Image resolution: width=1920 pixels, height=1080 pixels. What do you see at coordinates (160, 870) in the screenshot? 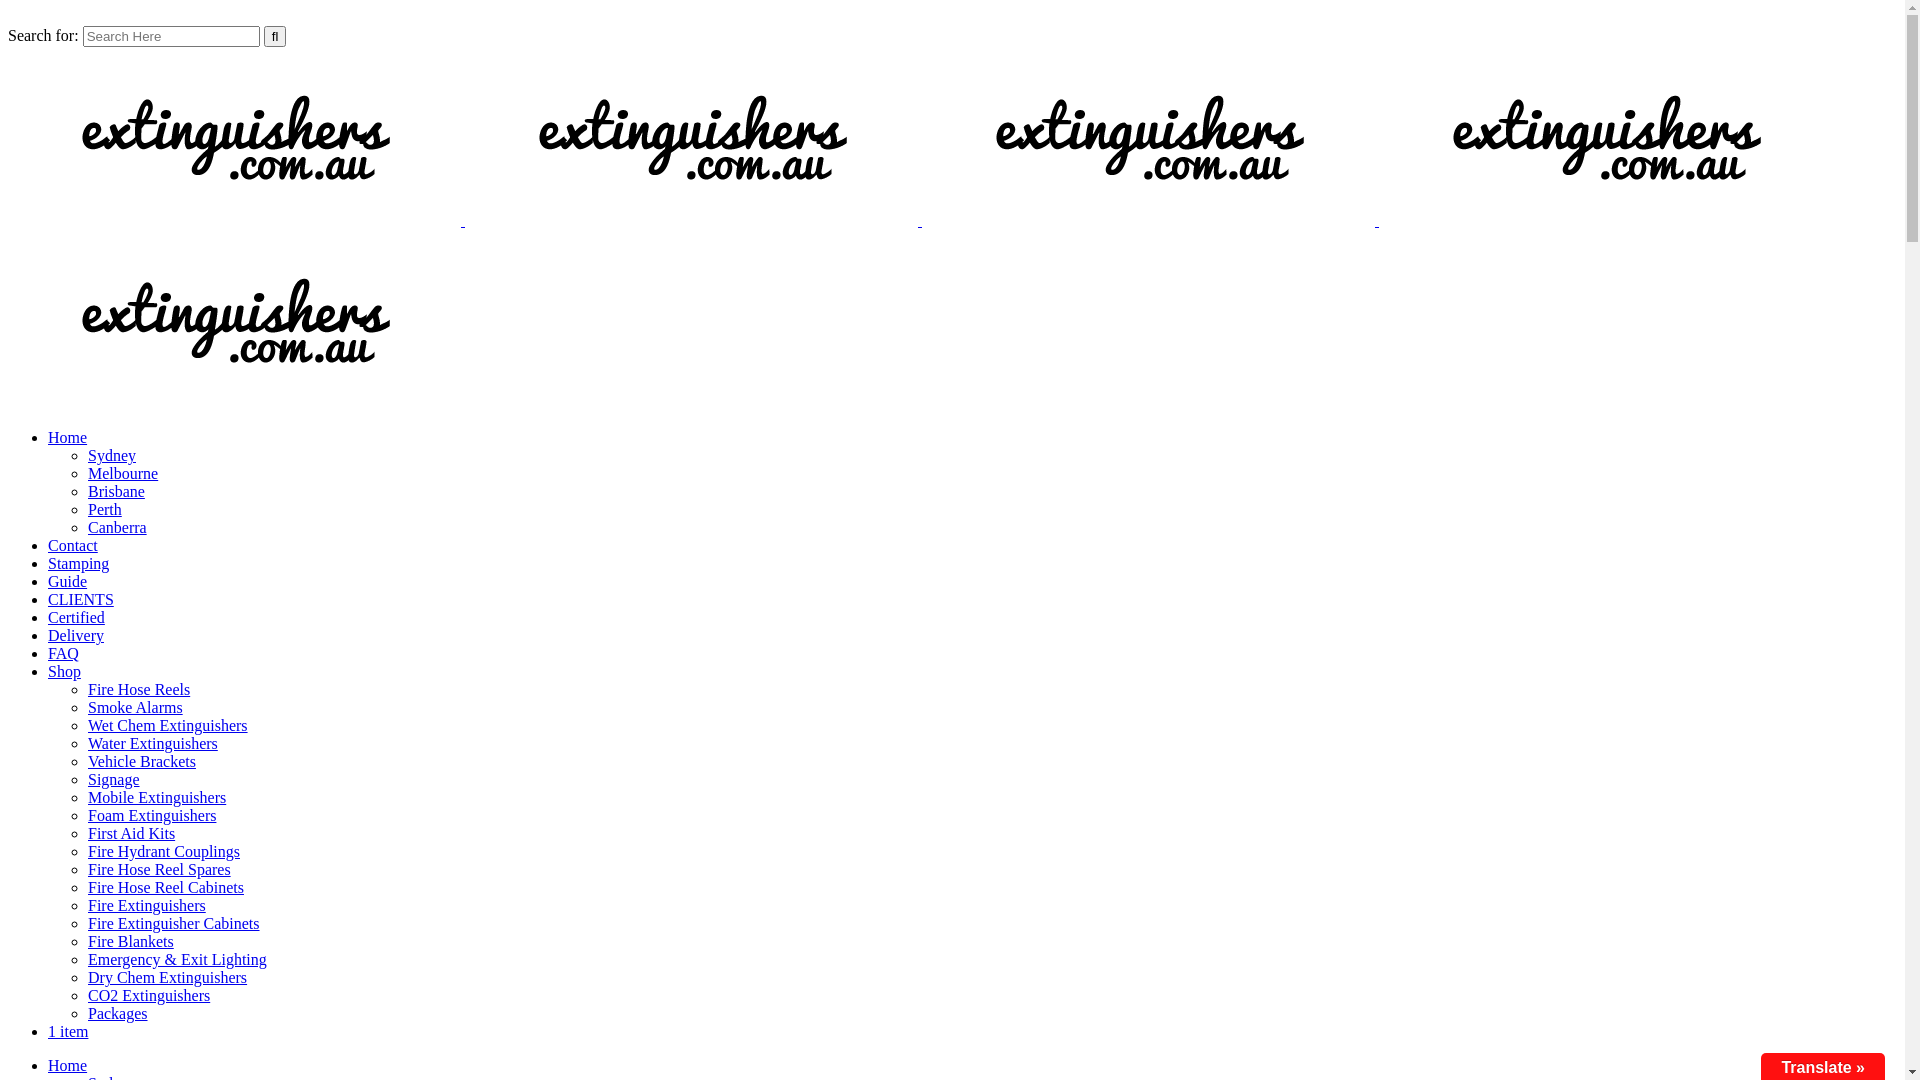
I see `Fire Hose Reel Spares` at bounding box center [160, 870].